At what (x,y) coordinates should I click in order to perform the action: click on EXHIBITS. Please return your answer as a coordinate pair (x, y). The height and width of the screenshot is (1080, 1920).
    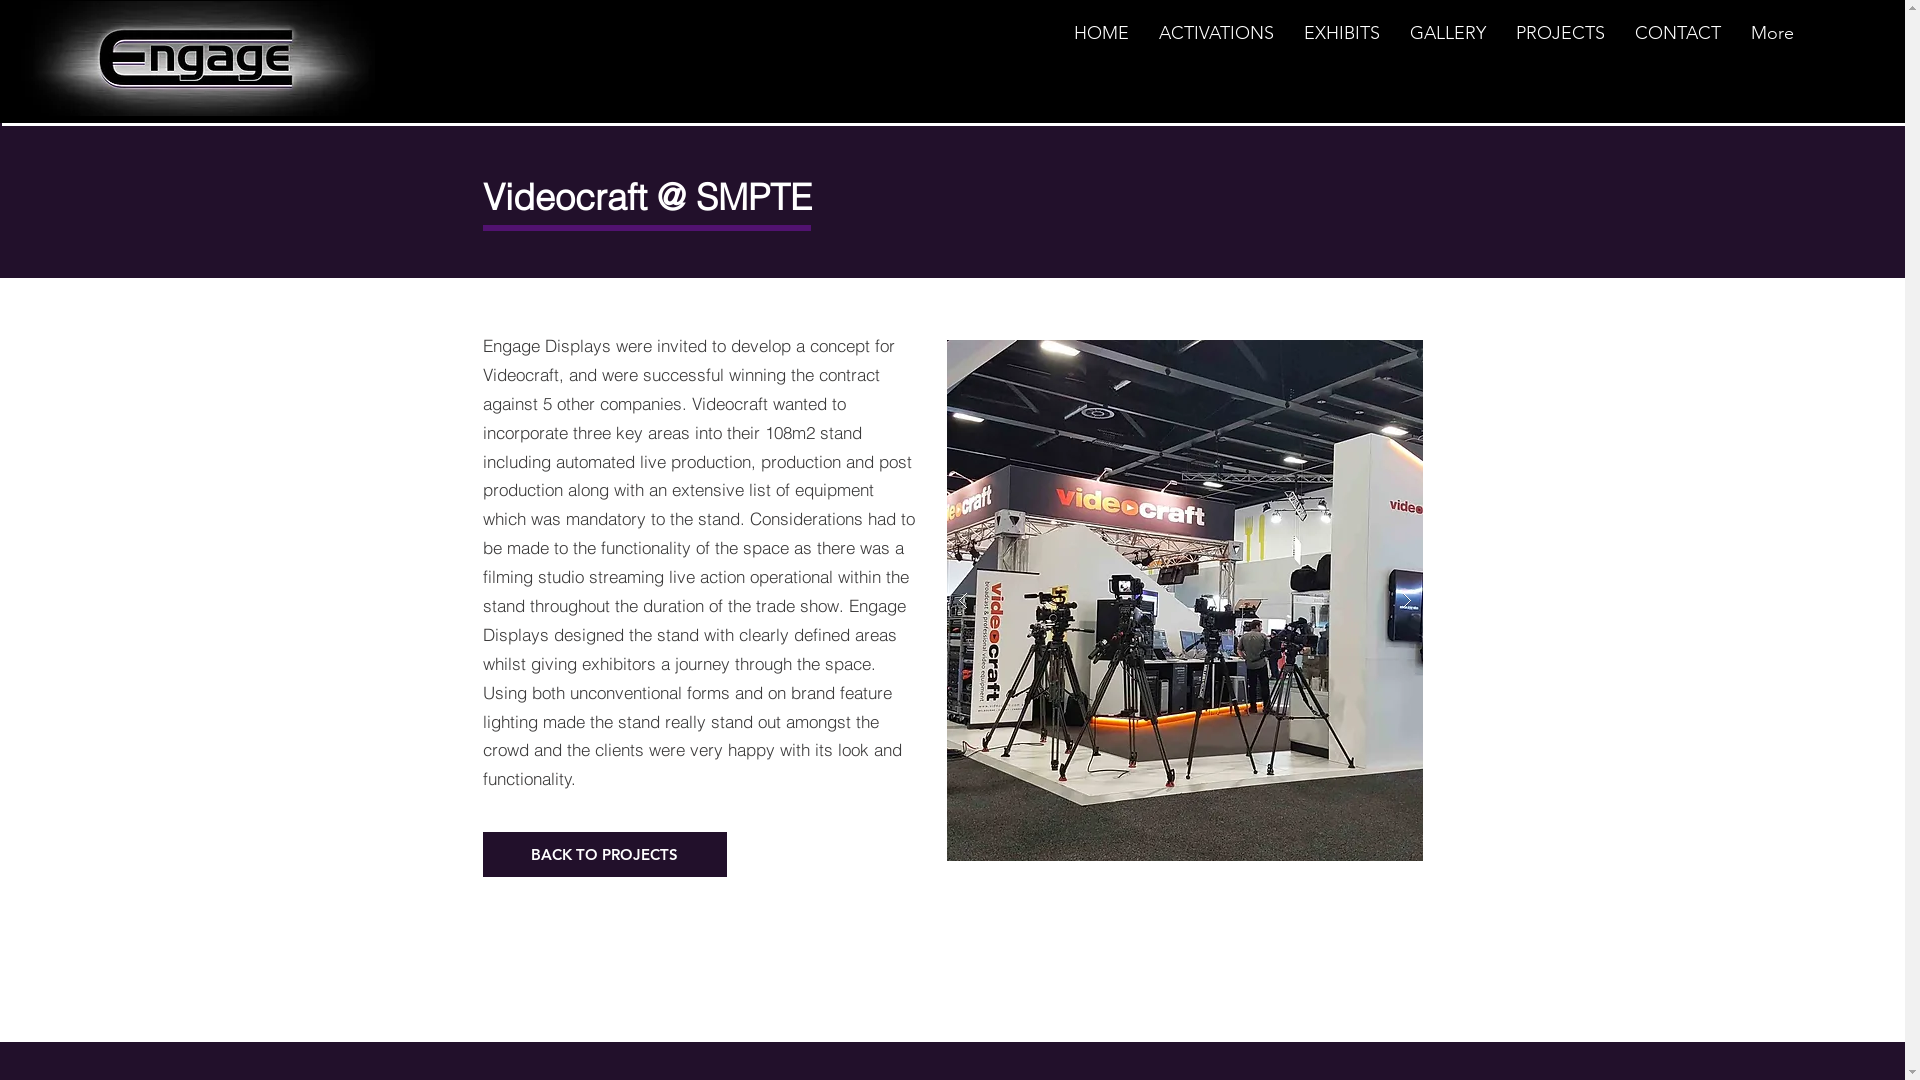
    Looking at the image, I should click on (1341, 40).